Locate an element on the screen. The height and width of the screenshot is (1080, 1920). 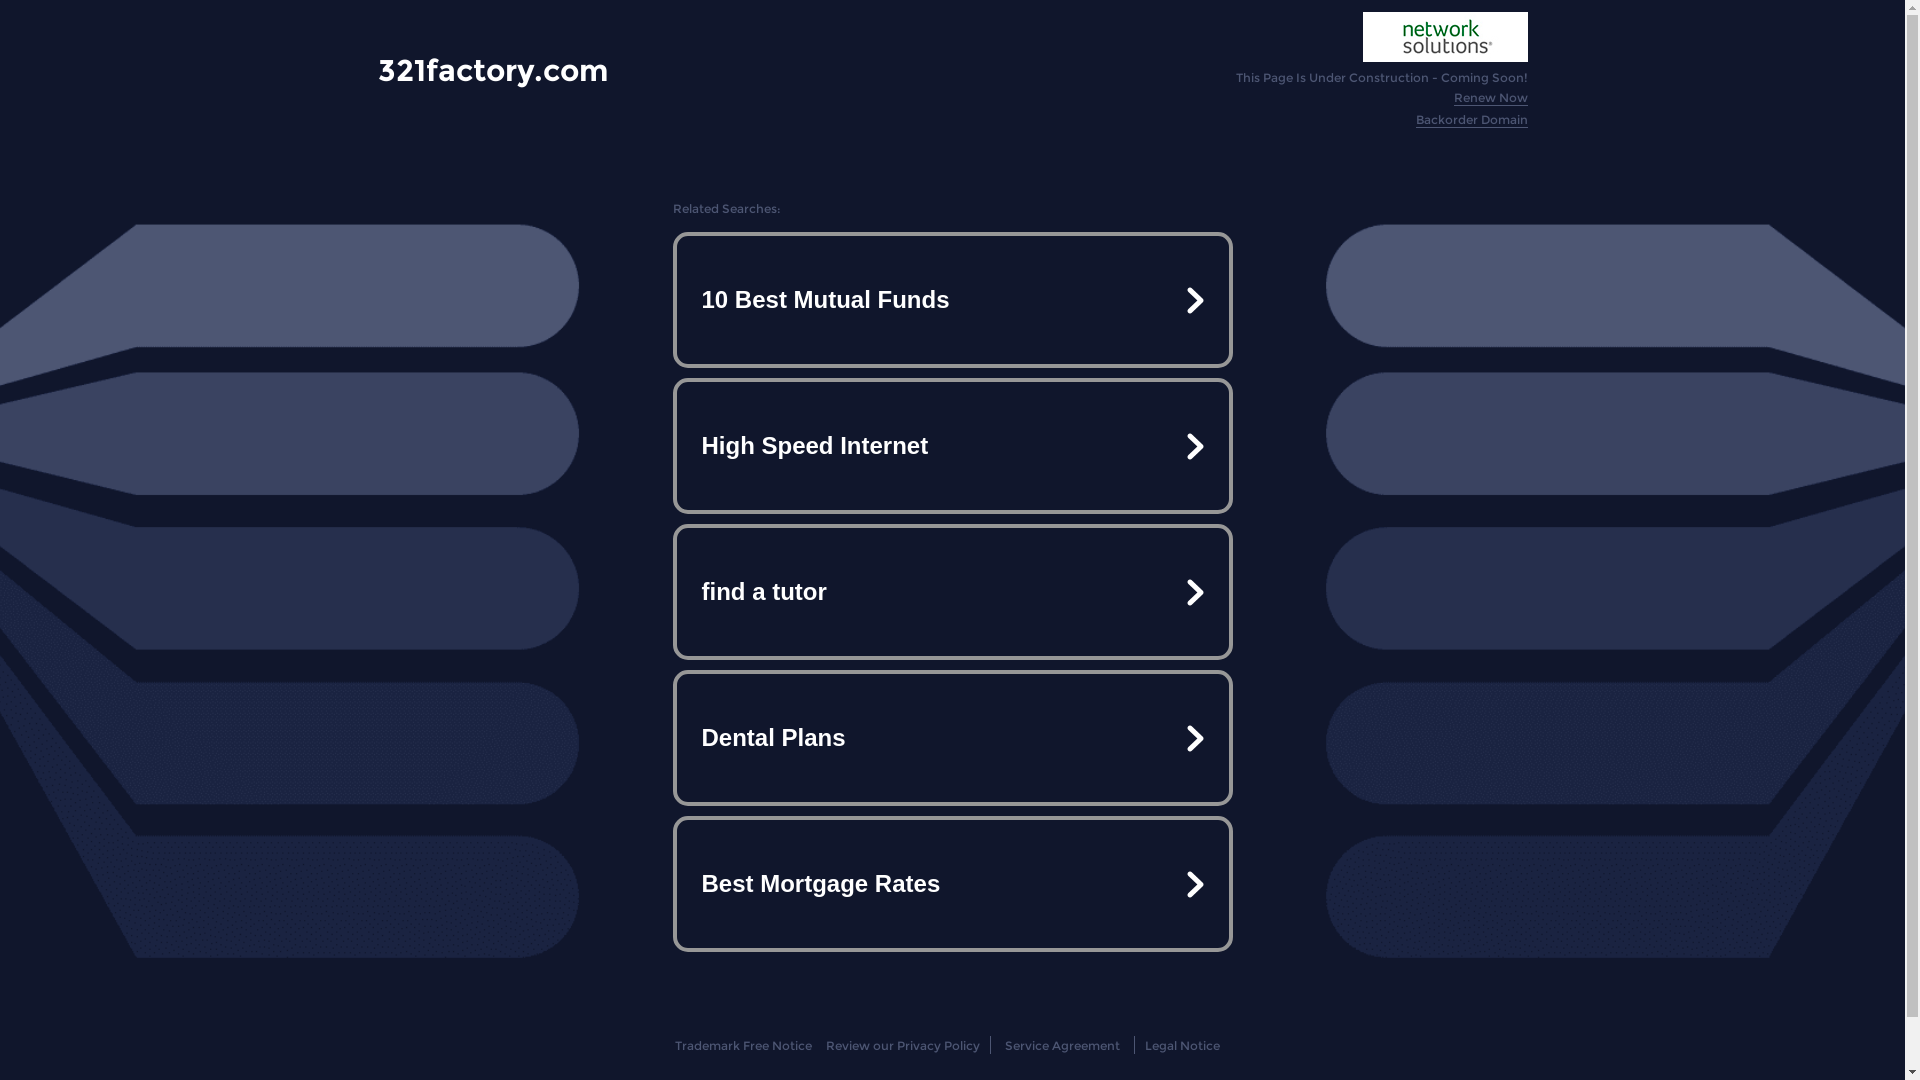
Service Agreement is located at coordinates (1062, 1046).